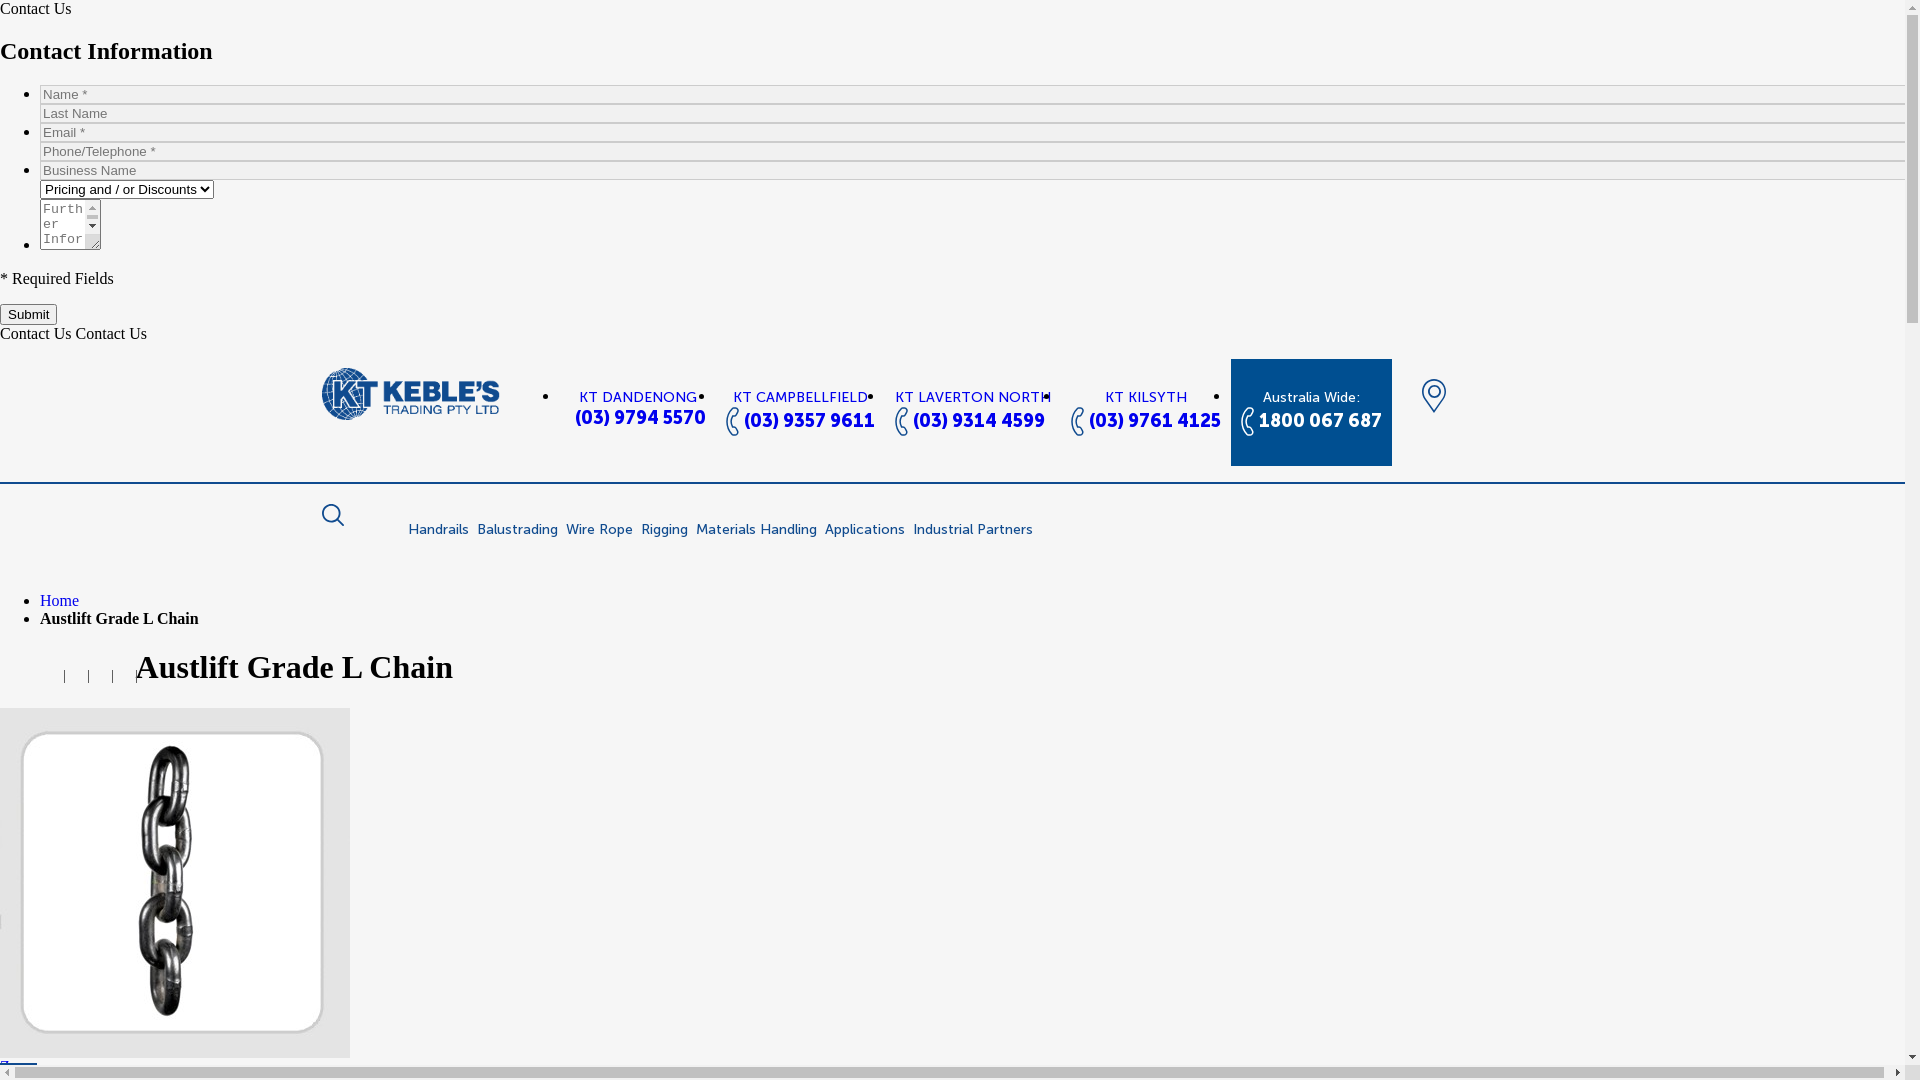 The height and width of the screenshot is (1080, 1920). What do you see at coordinates (756, 530) in the screenshot?
I see `Materials Handling` at bounding box center [756, 530].